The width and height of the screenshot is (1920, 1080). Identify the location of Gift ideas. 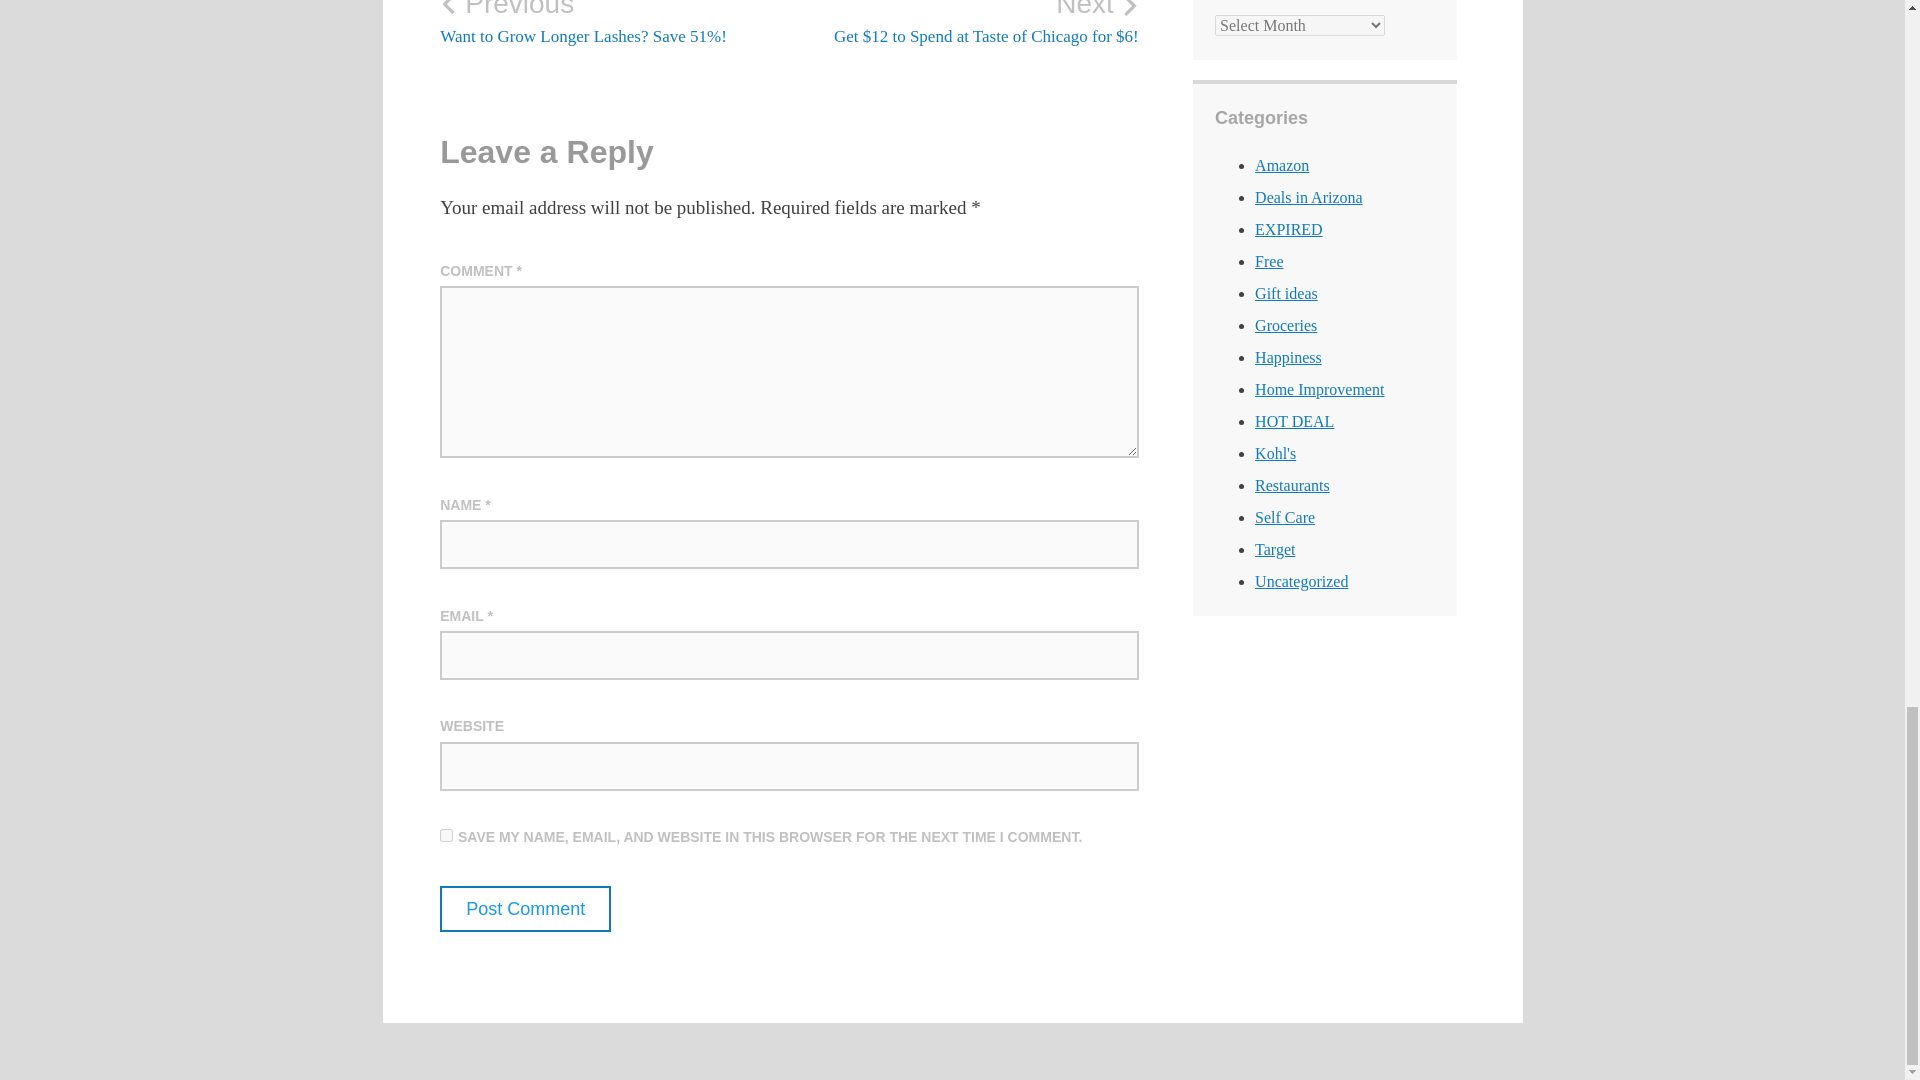
(1286, 294).